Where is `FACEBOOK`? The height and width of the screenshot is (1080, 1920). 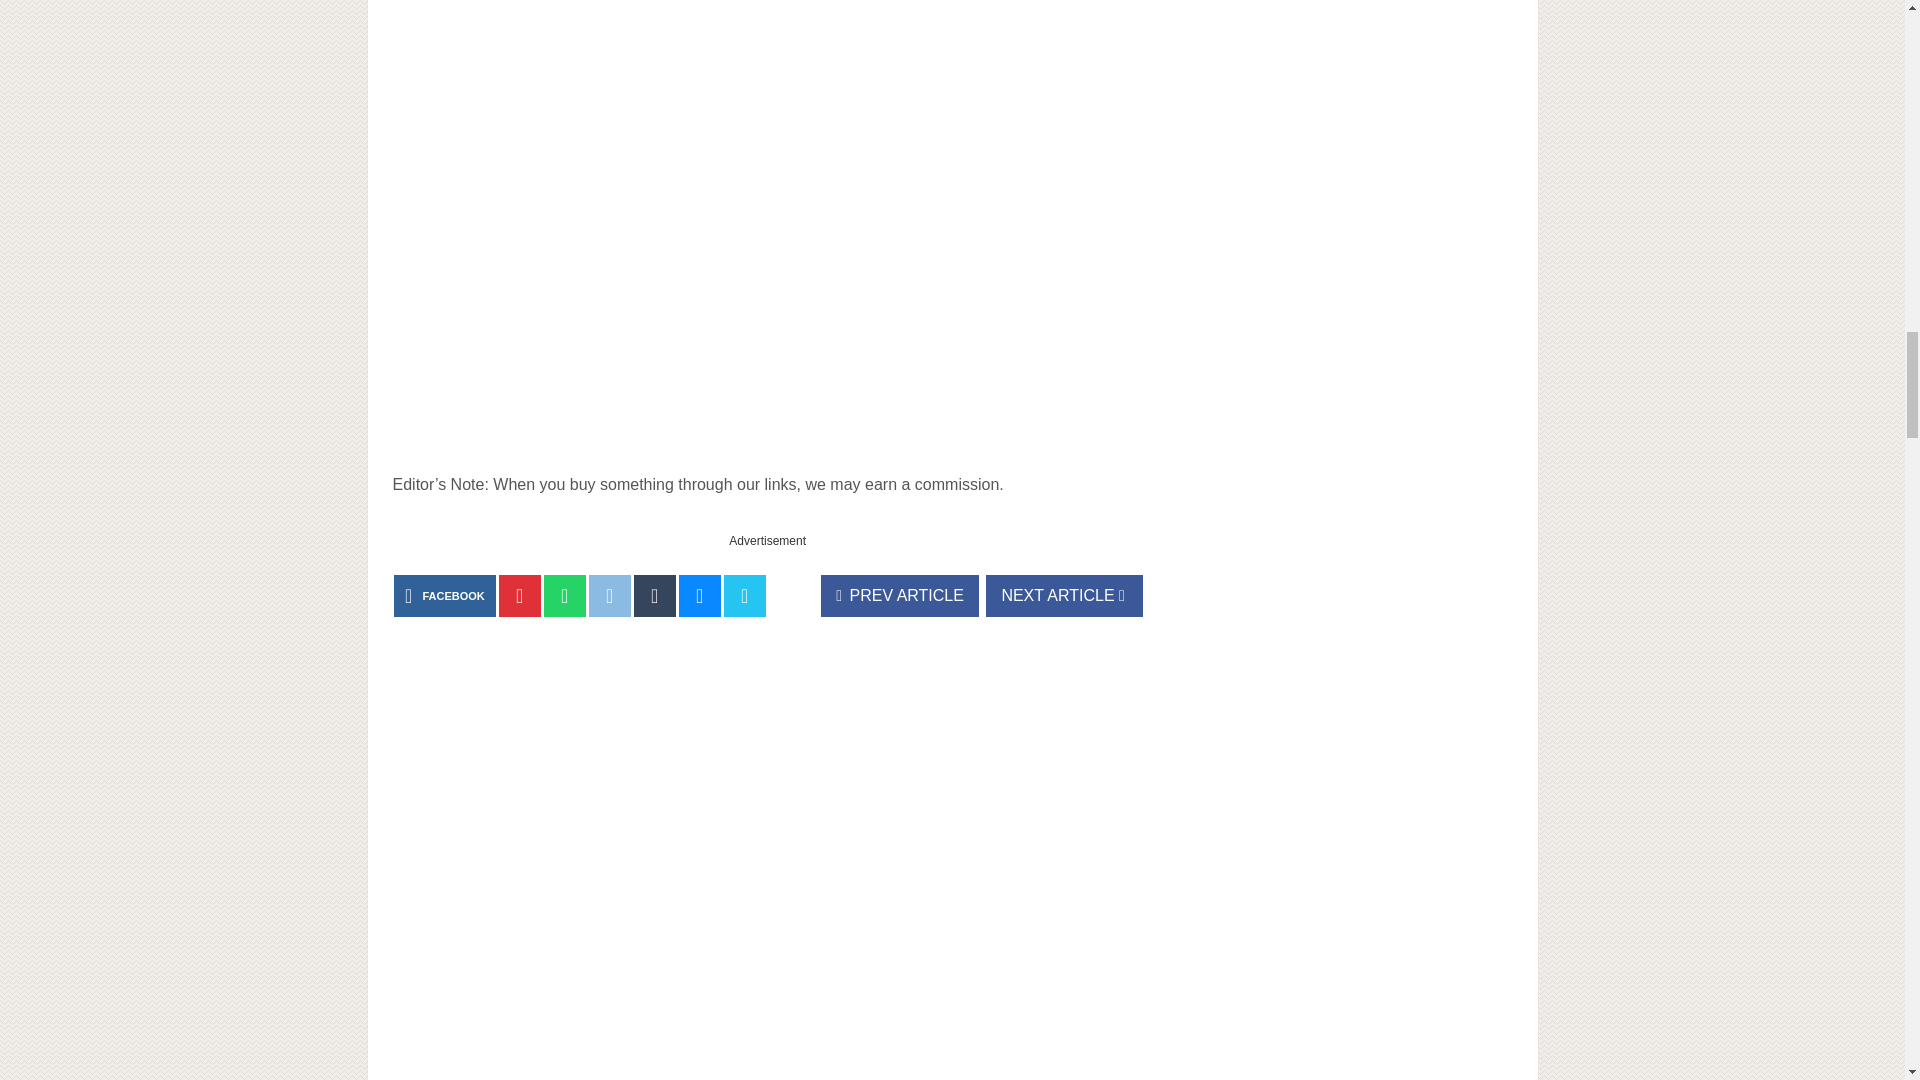 FACEBOOK is located at coordinates (444, 595).